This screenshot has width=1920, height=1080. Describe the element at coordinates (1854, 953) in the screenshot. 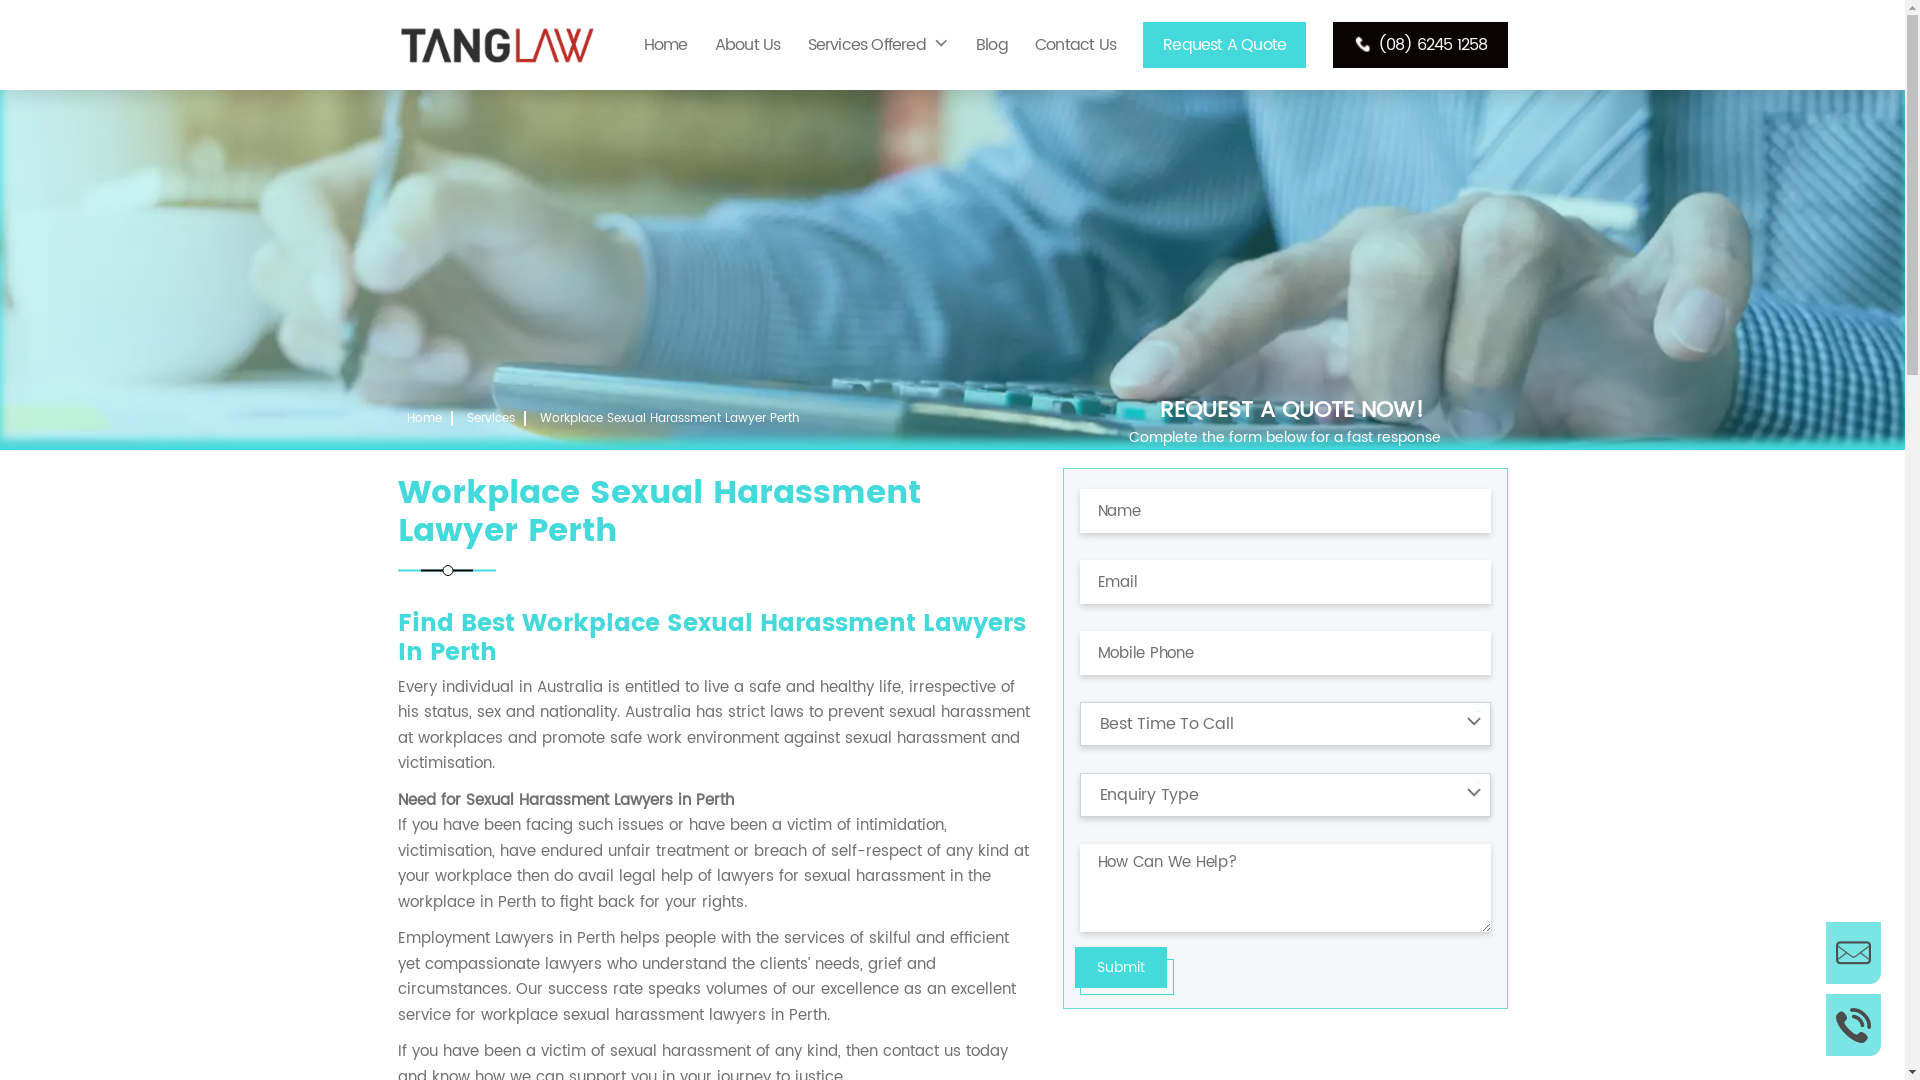

I see `Enquire Now` at that location.